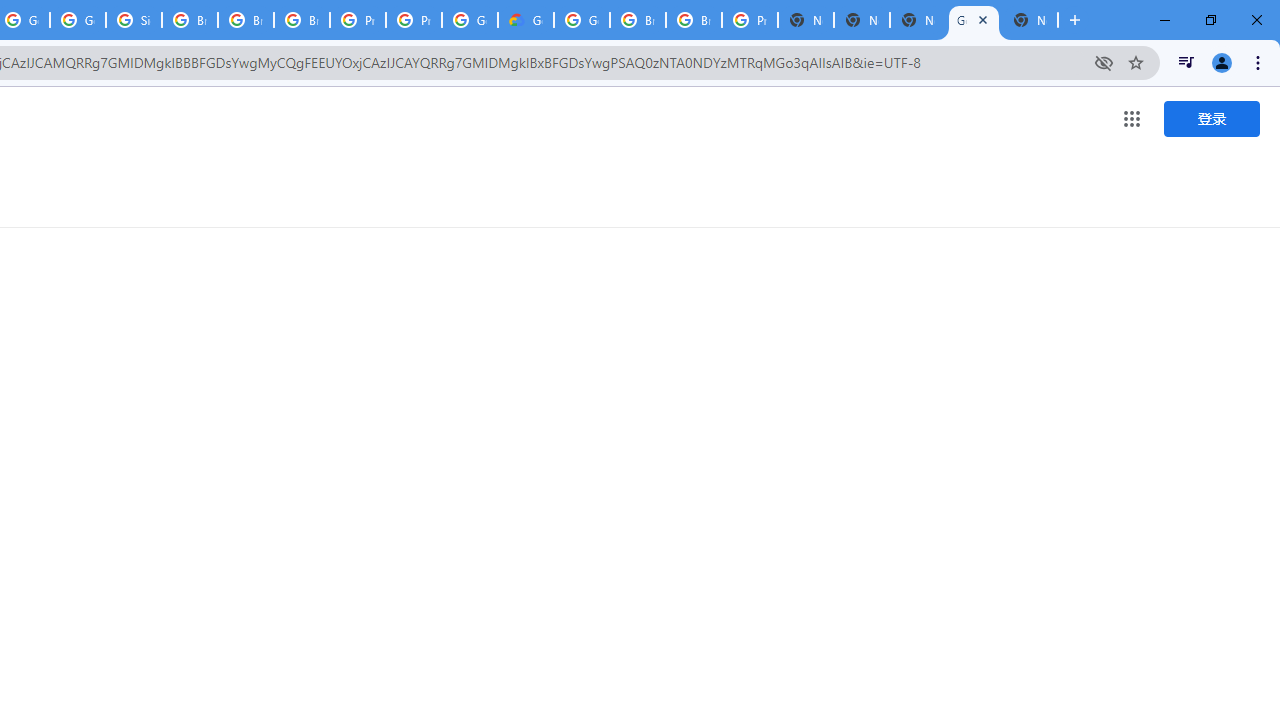 The image size is (1280, 720). I want to click on New Tab, so click(1030, 20).